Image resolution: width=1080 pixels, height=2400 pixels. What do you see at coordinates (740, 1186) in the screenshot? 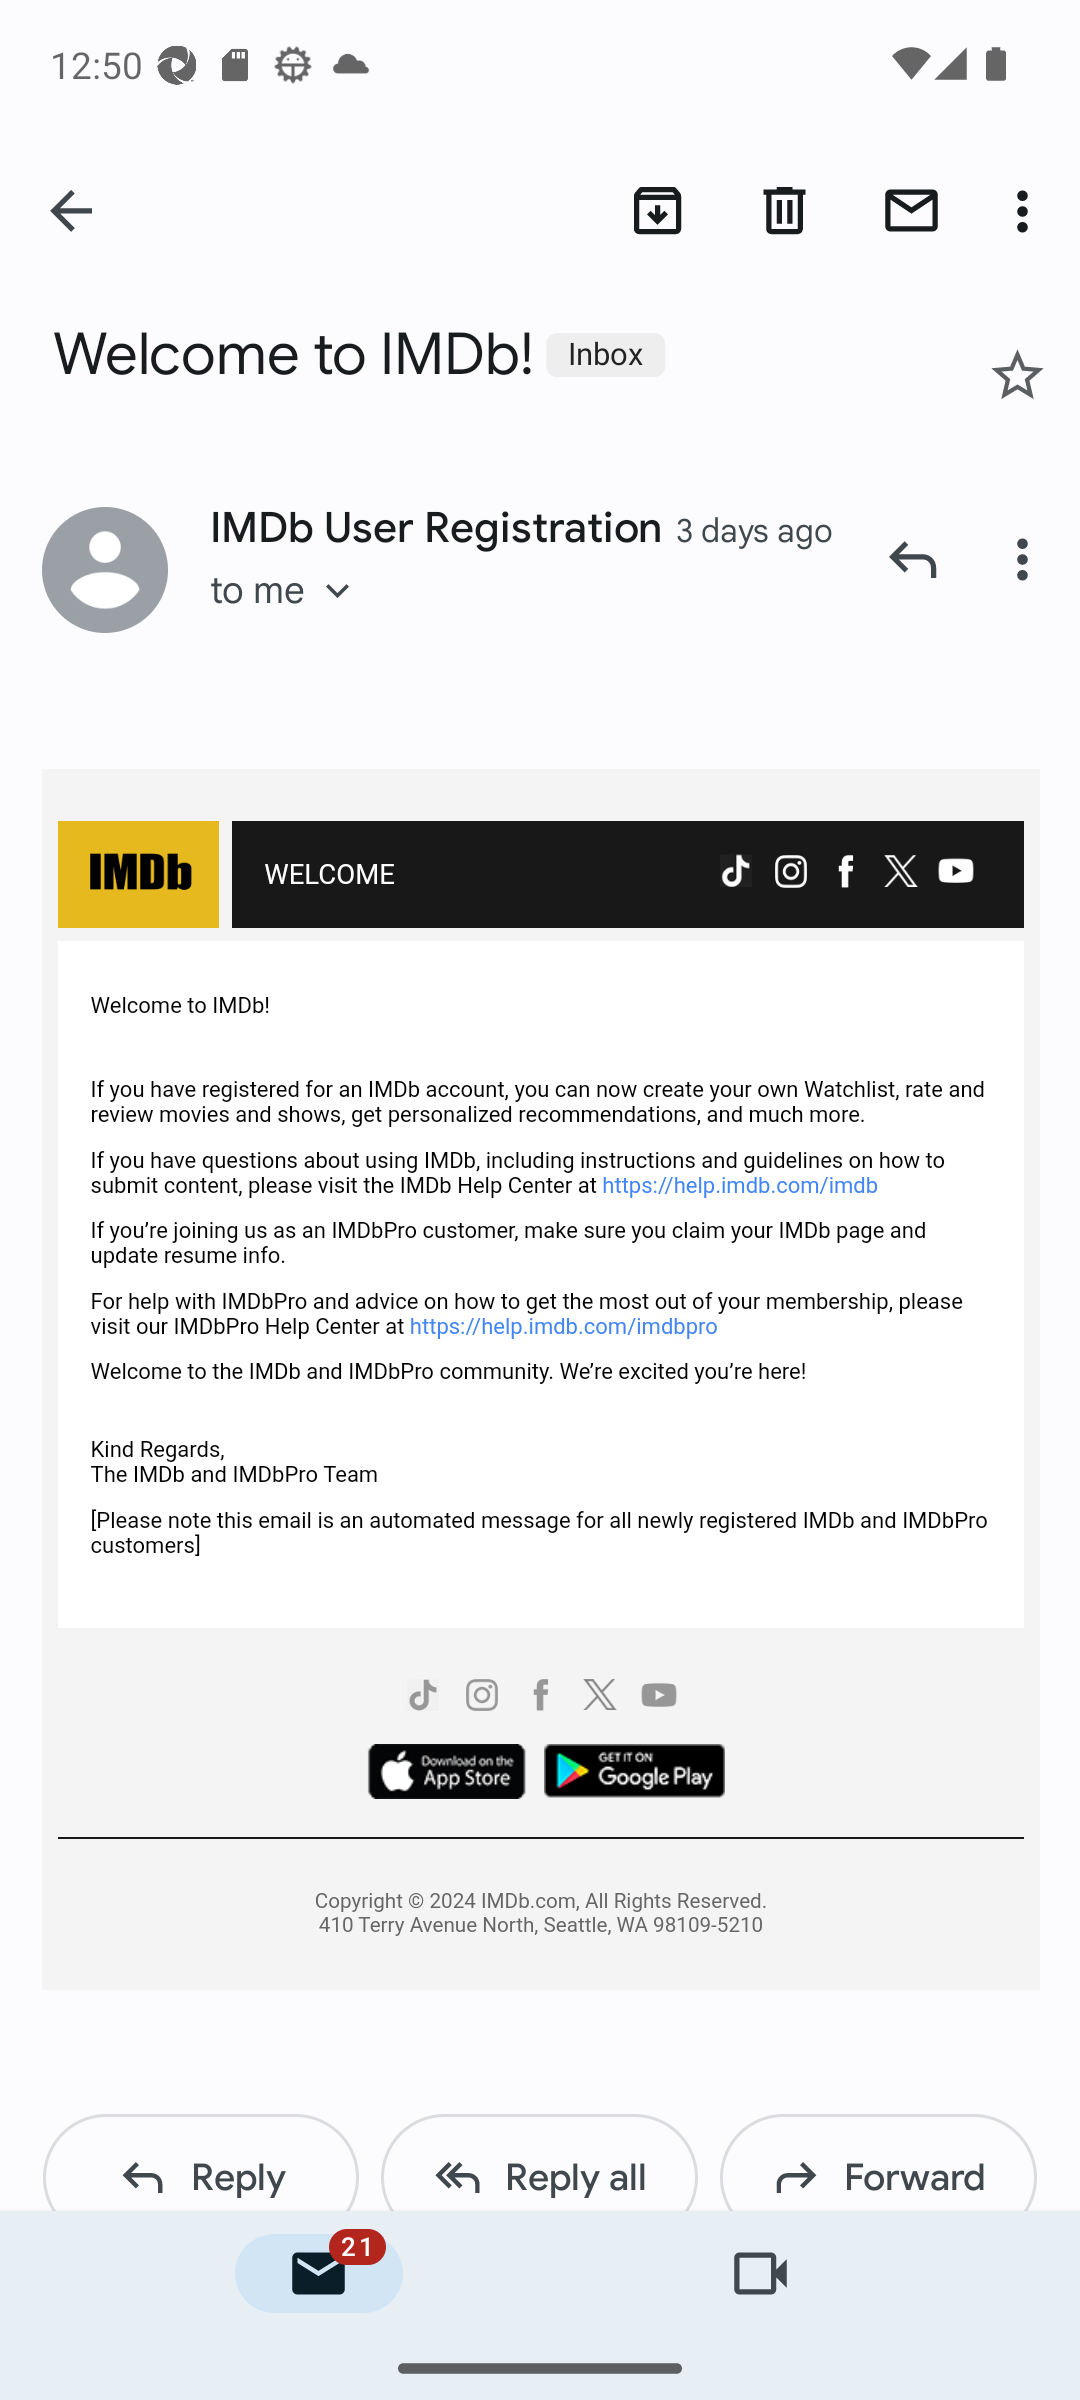
I see `https://help.imdb.com/imdb` at bounding box center [740, 1186].